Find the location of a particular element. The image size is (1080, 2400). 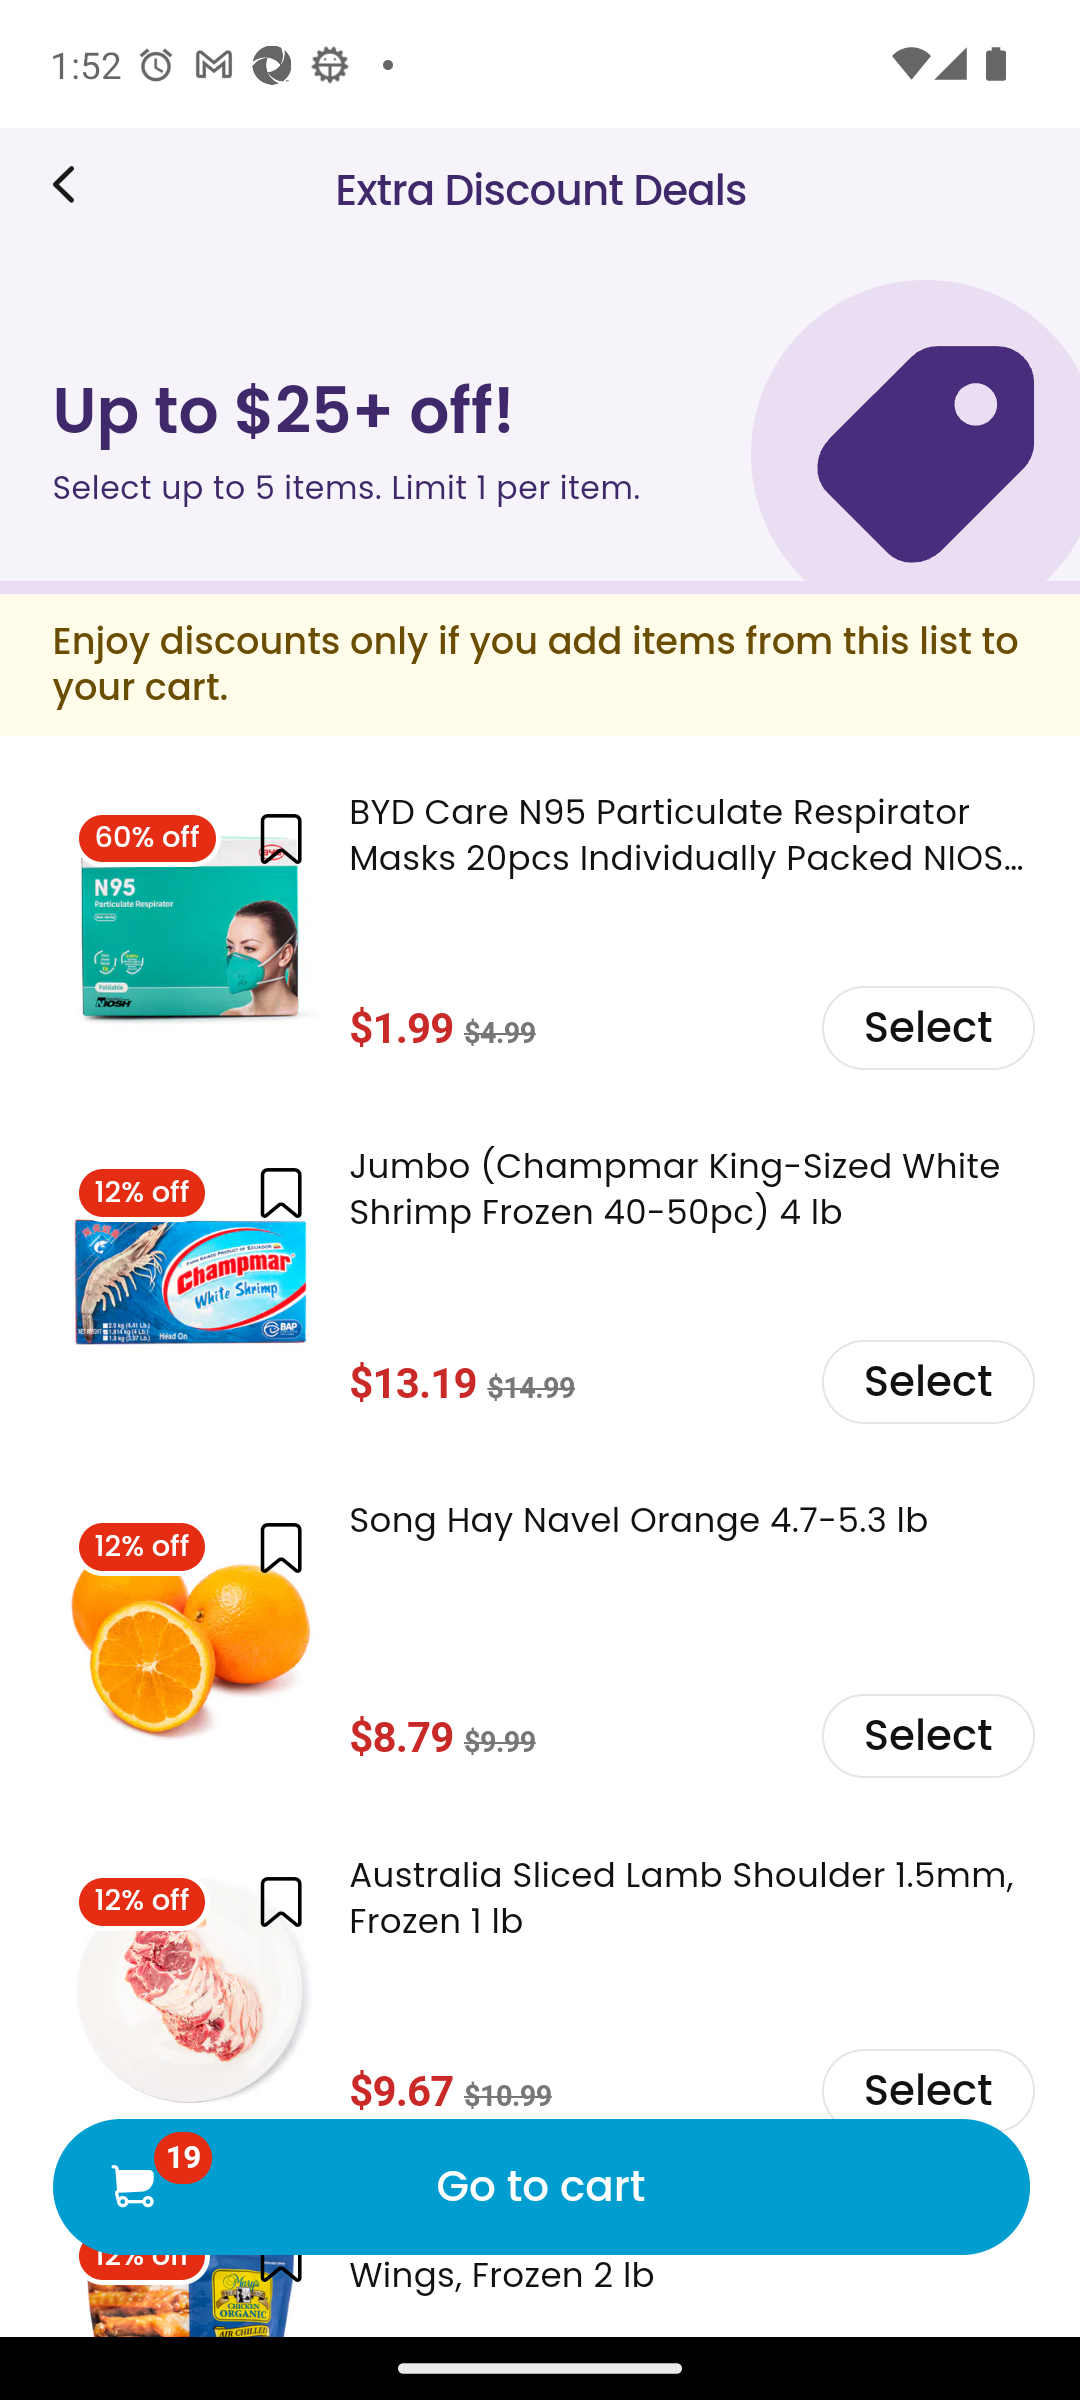

19  is located at coordinates (132, 2184).